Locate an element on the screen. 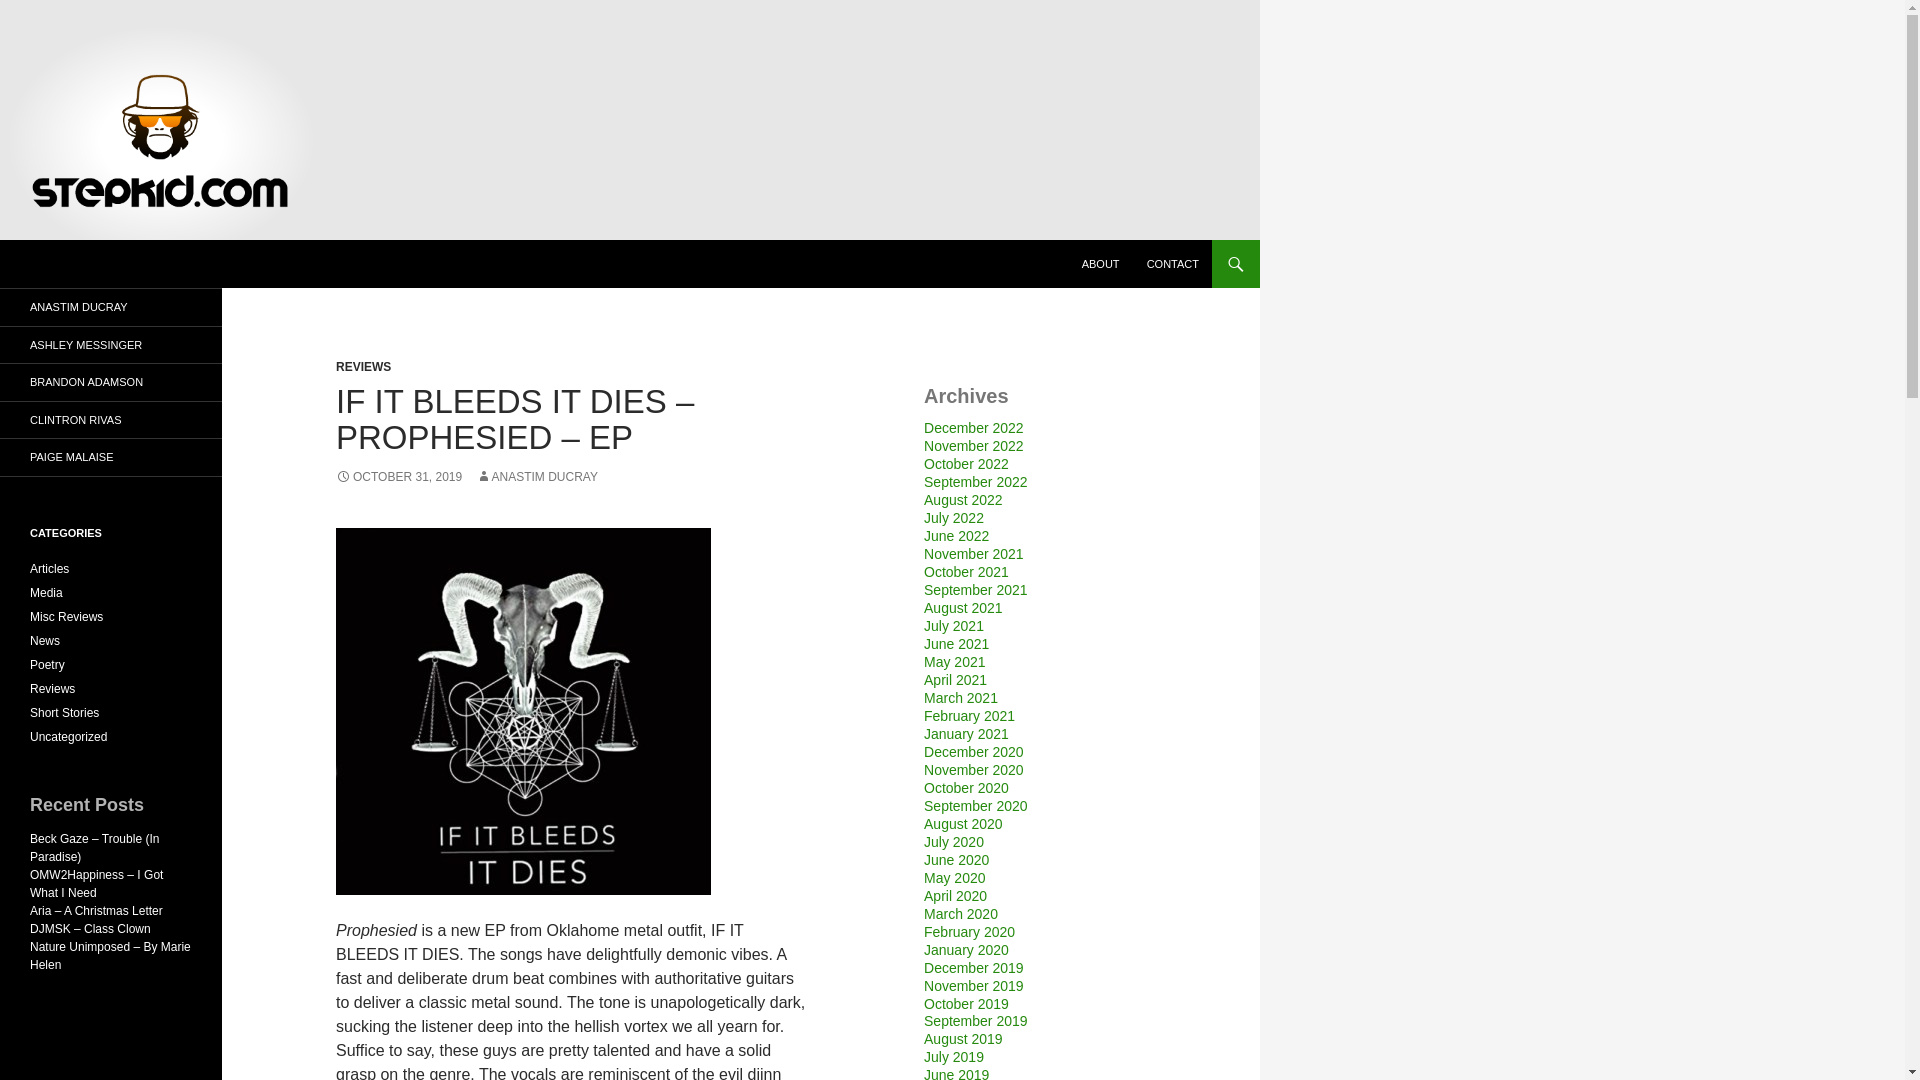 Image resolution: width=1920 pixels, height=1080 pixels. November 2021 is located at coordinates (973, 554).